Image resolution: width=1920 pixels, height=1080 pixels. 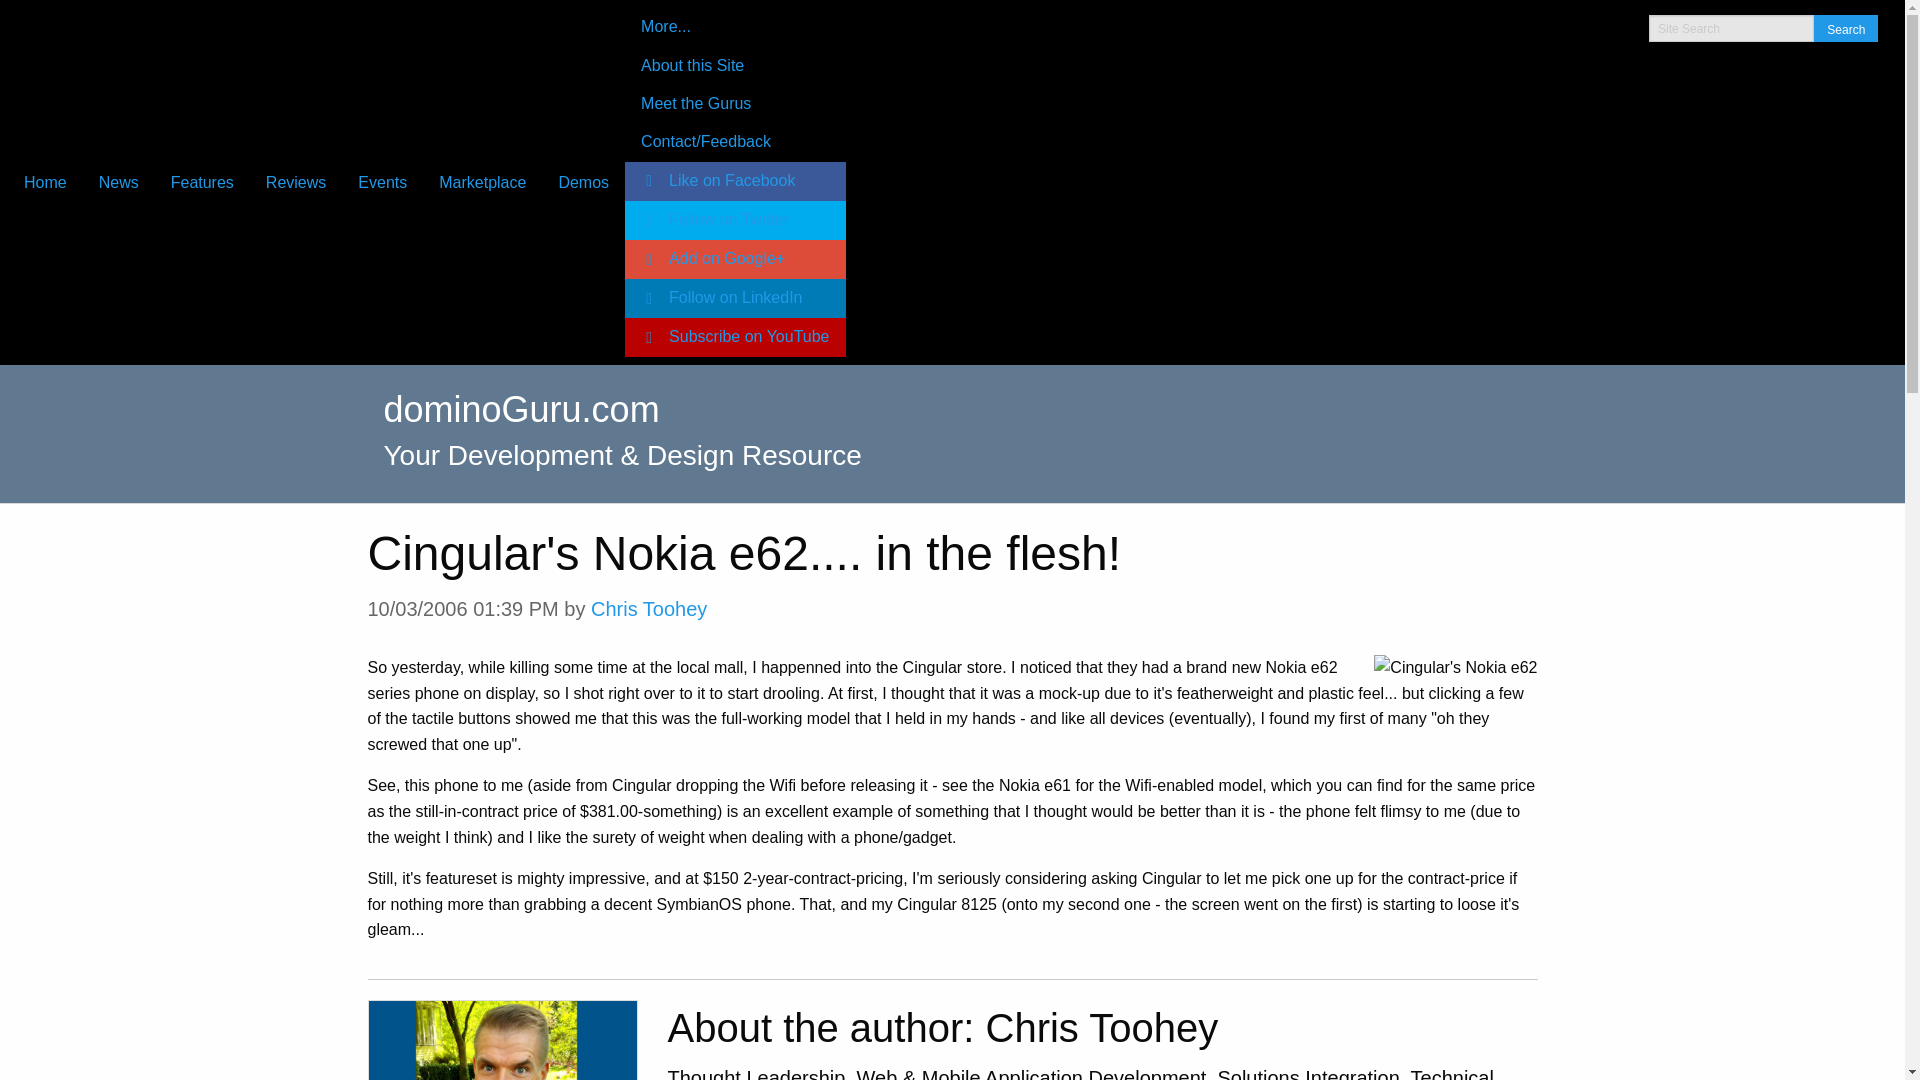 What do you see at coordinates (44, 182) in the screenshot?
I see `Home` at bounding box center [44, 182].